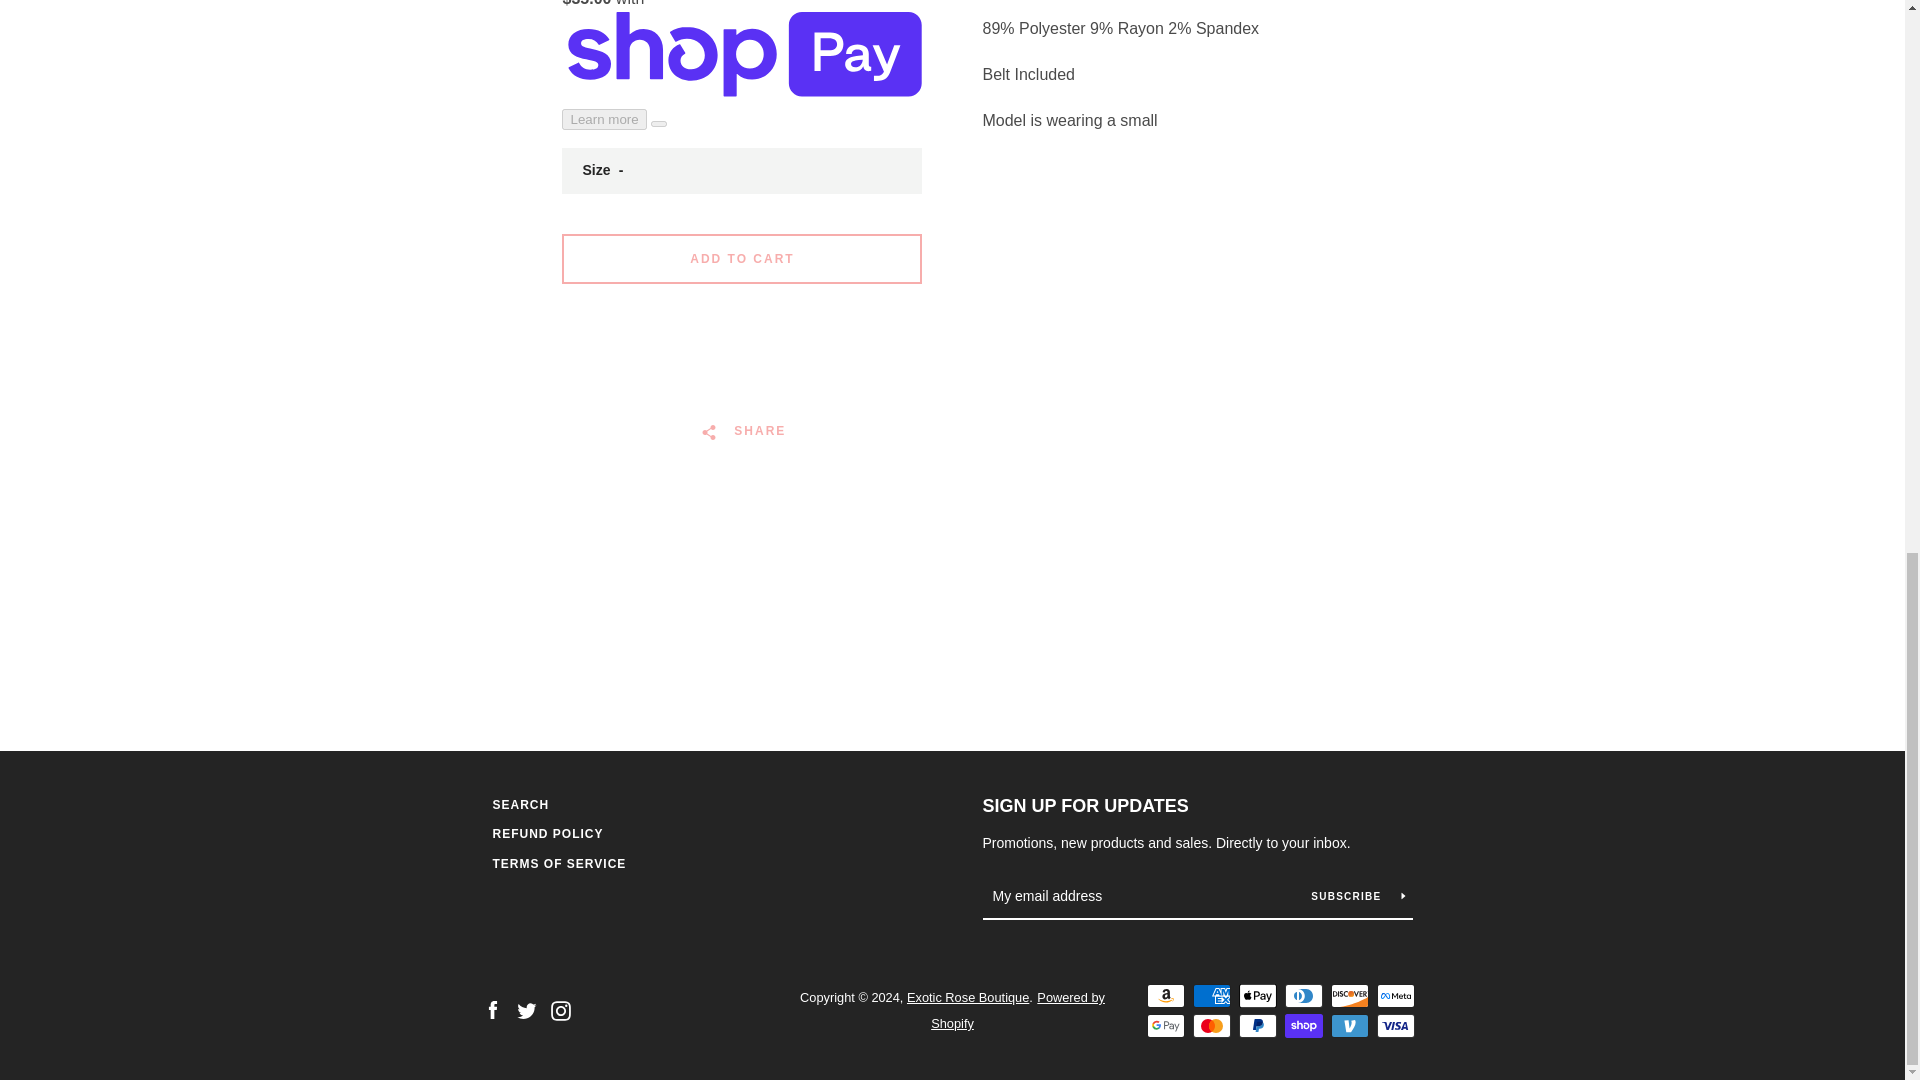 The width and height of the screenshot is (1920, 1080). What do you see at coordinates (1394, 995) in the screenshot?
I see `Meta Pay` at bounding box center [1394, 995].